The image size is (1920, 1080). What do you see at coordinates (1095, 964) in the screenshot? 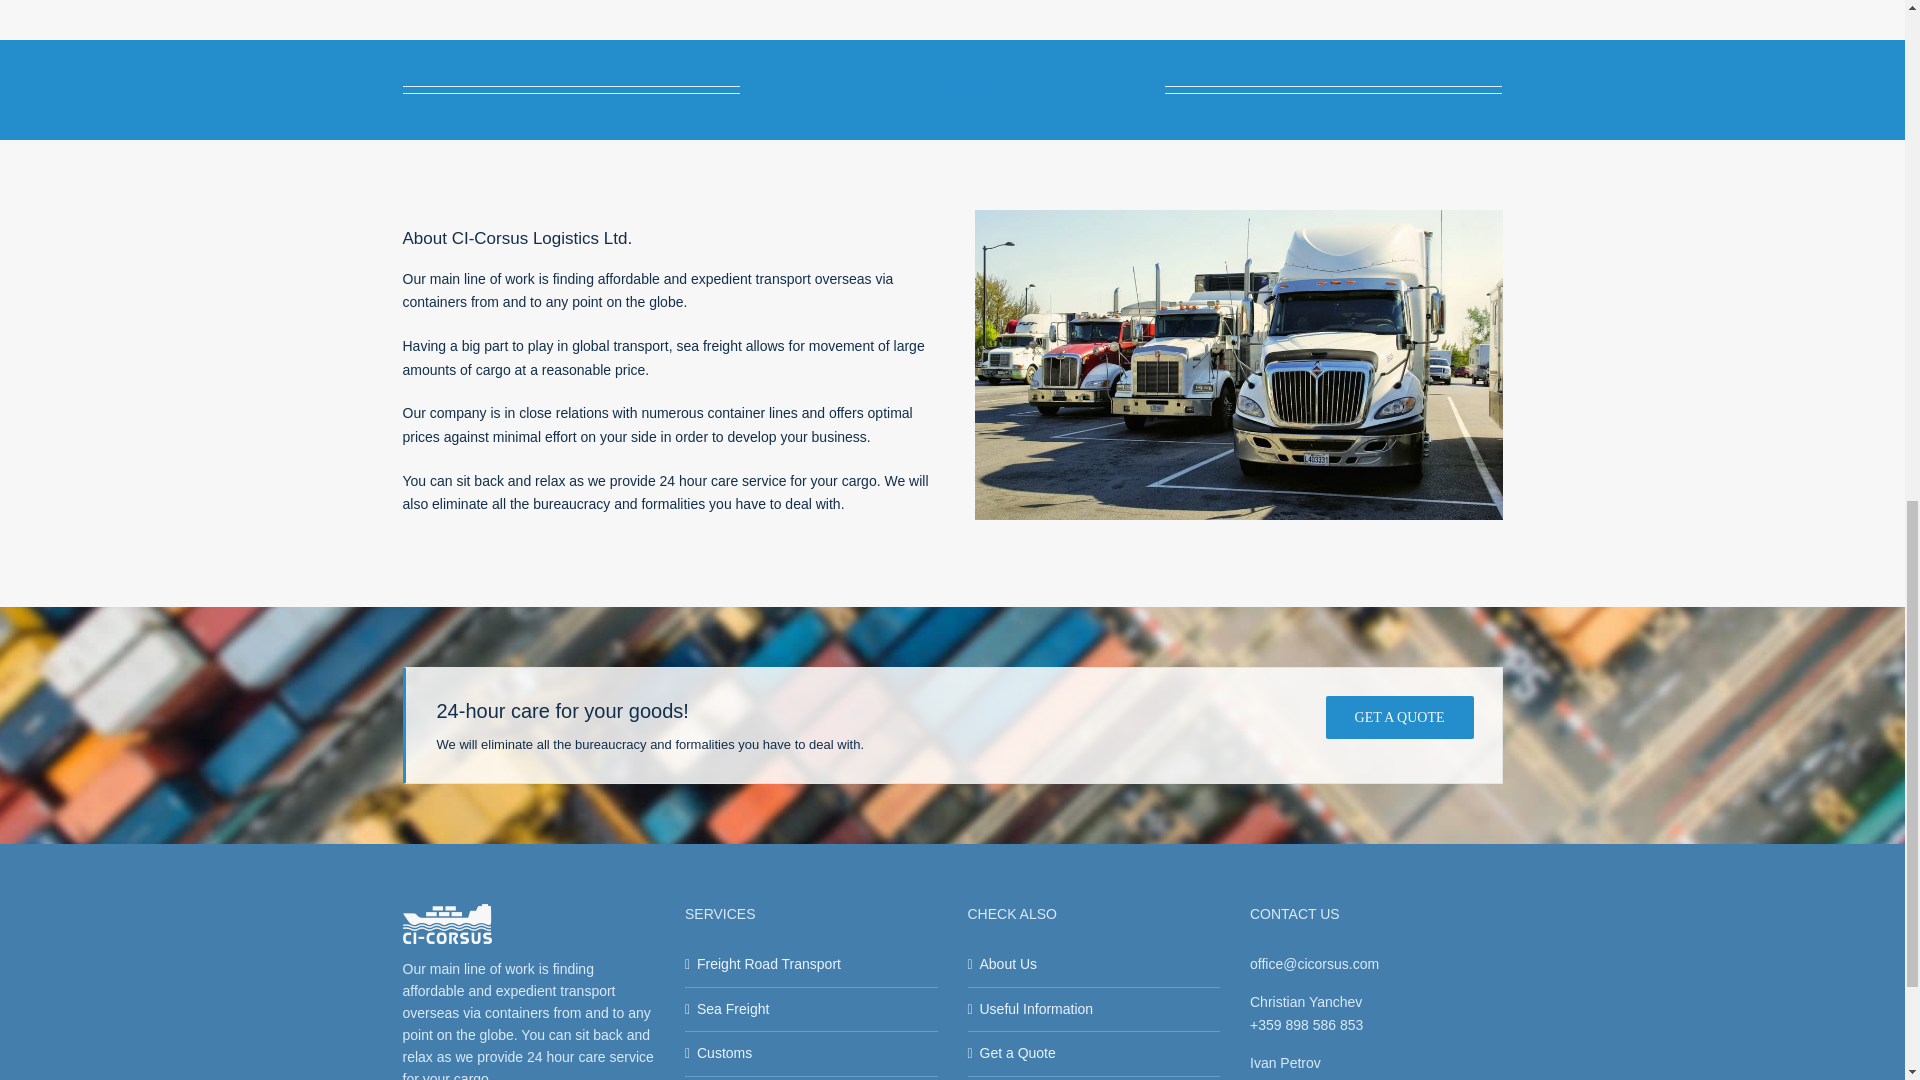
I see `About Us` at bounding box center [1095, 964].